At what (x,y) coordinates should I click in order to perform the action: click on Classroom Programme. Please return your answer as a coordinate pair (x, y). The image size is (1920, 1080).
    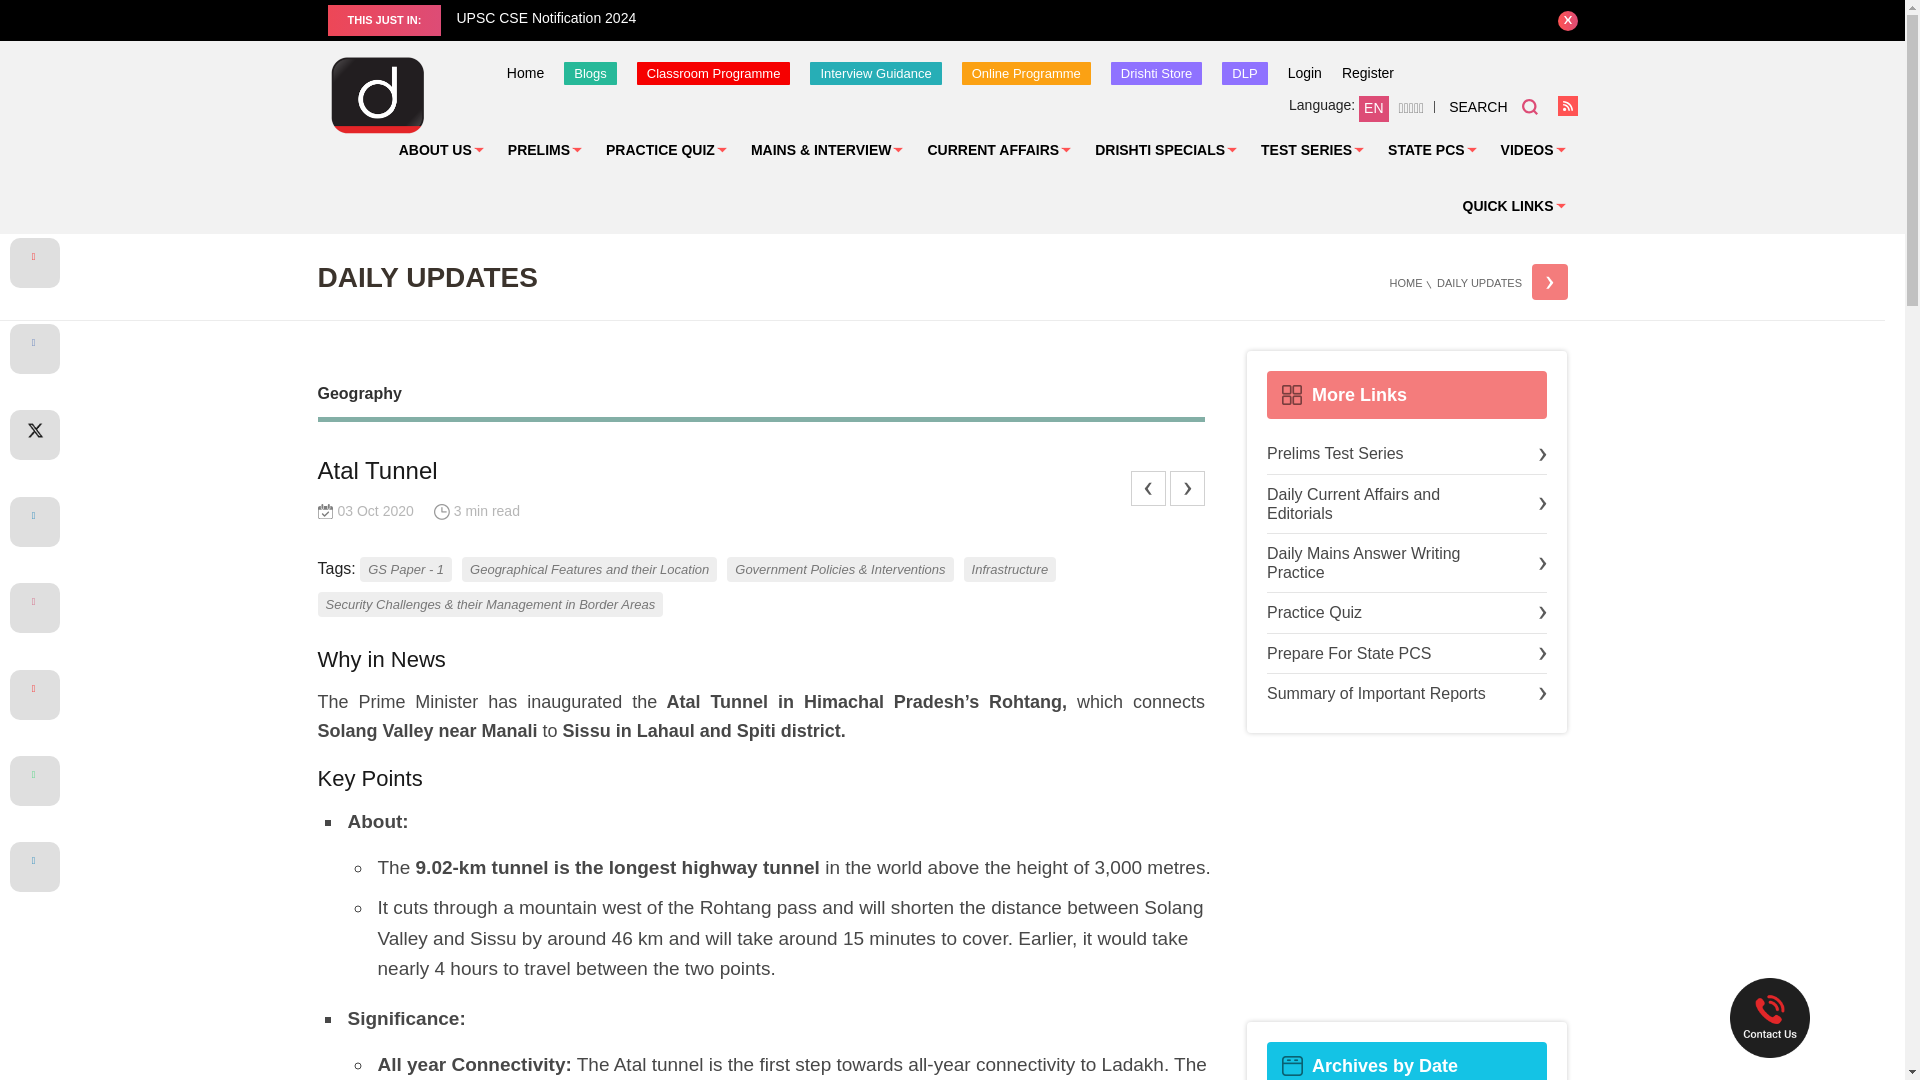
    Looking at the image, I should click on (714, 73).